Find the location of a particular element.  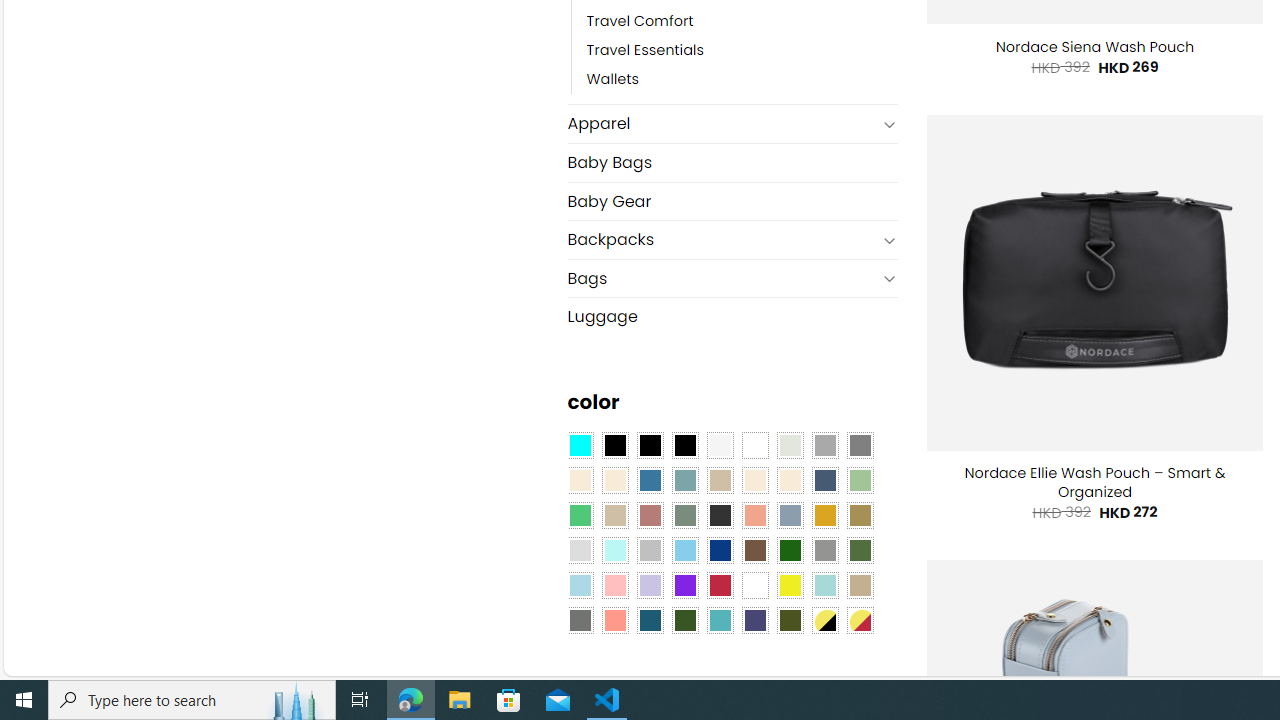

Forest is located at coordinates (684, 619).